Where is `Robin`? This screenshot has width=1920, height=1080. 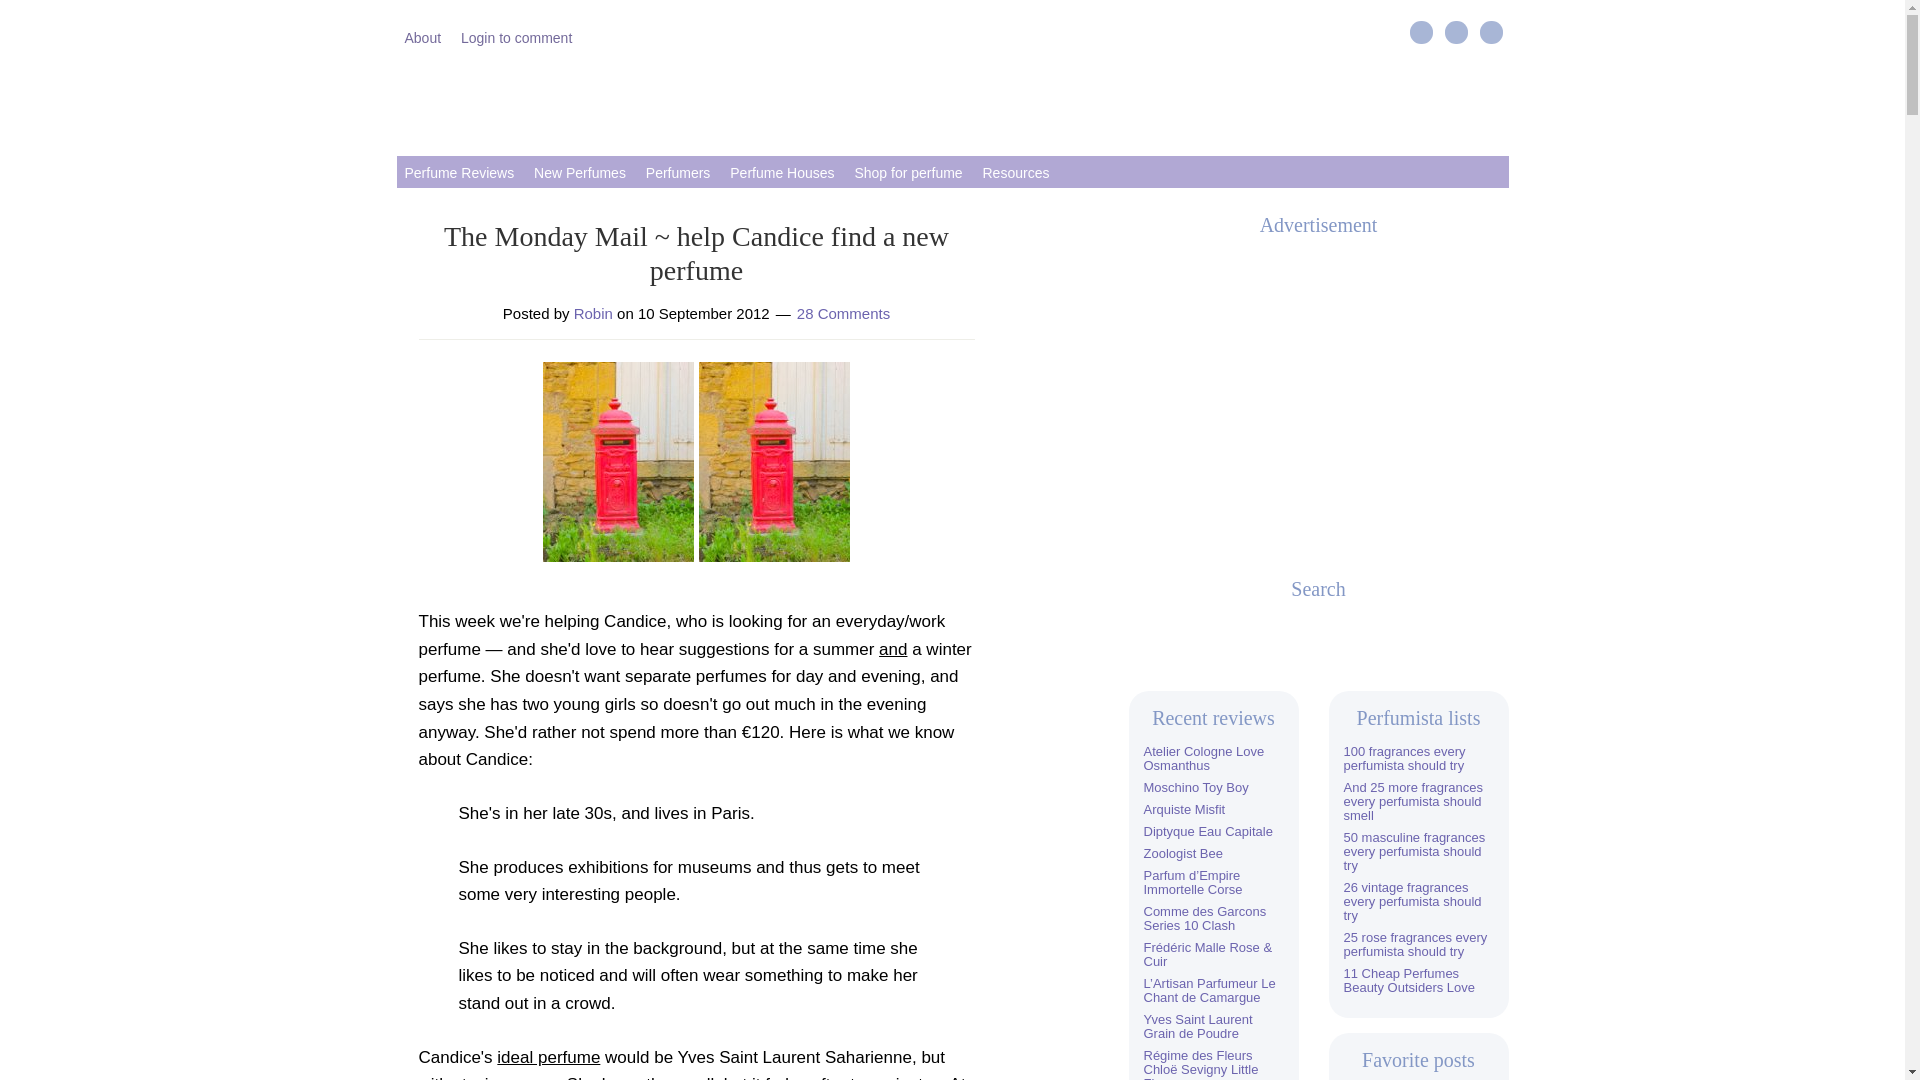 Robin is located at coordinates (593, 312).